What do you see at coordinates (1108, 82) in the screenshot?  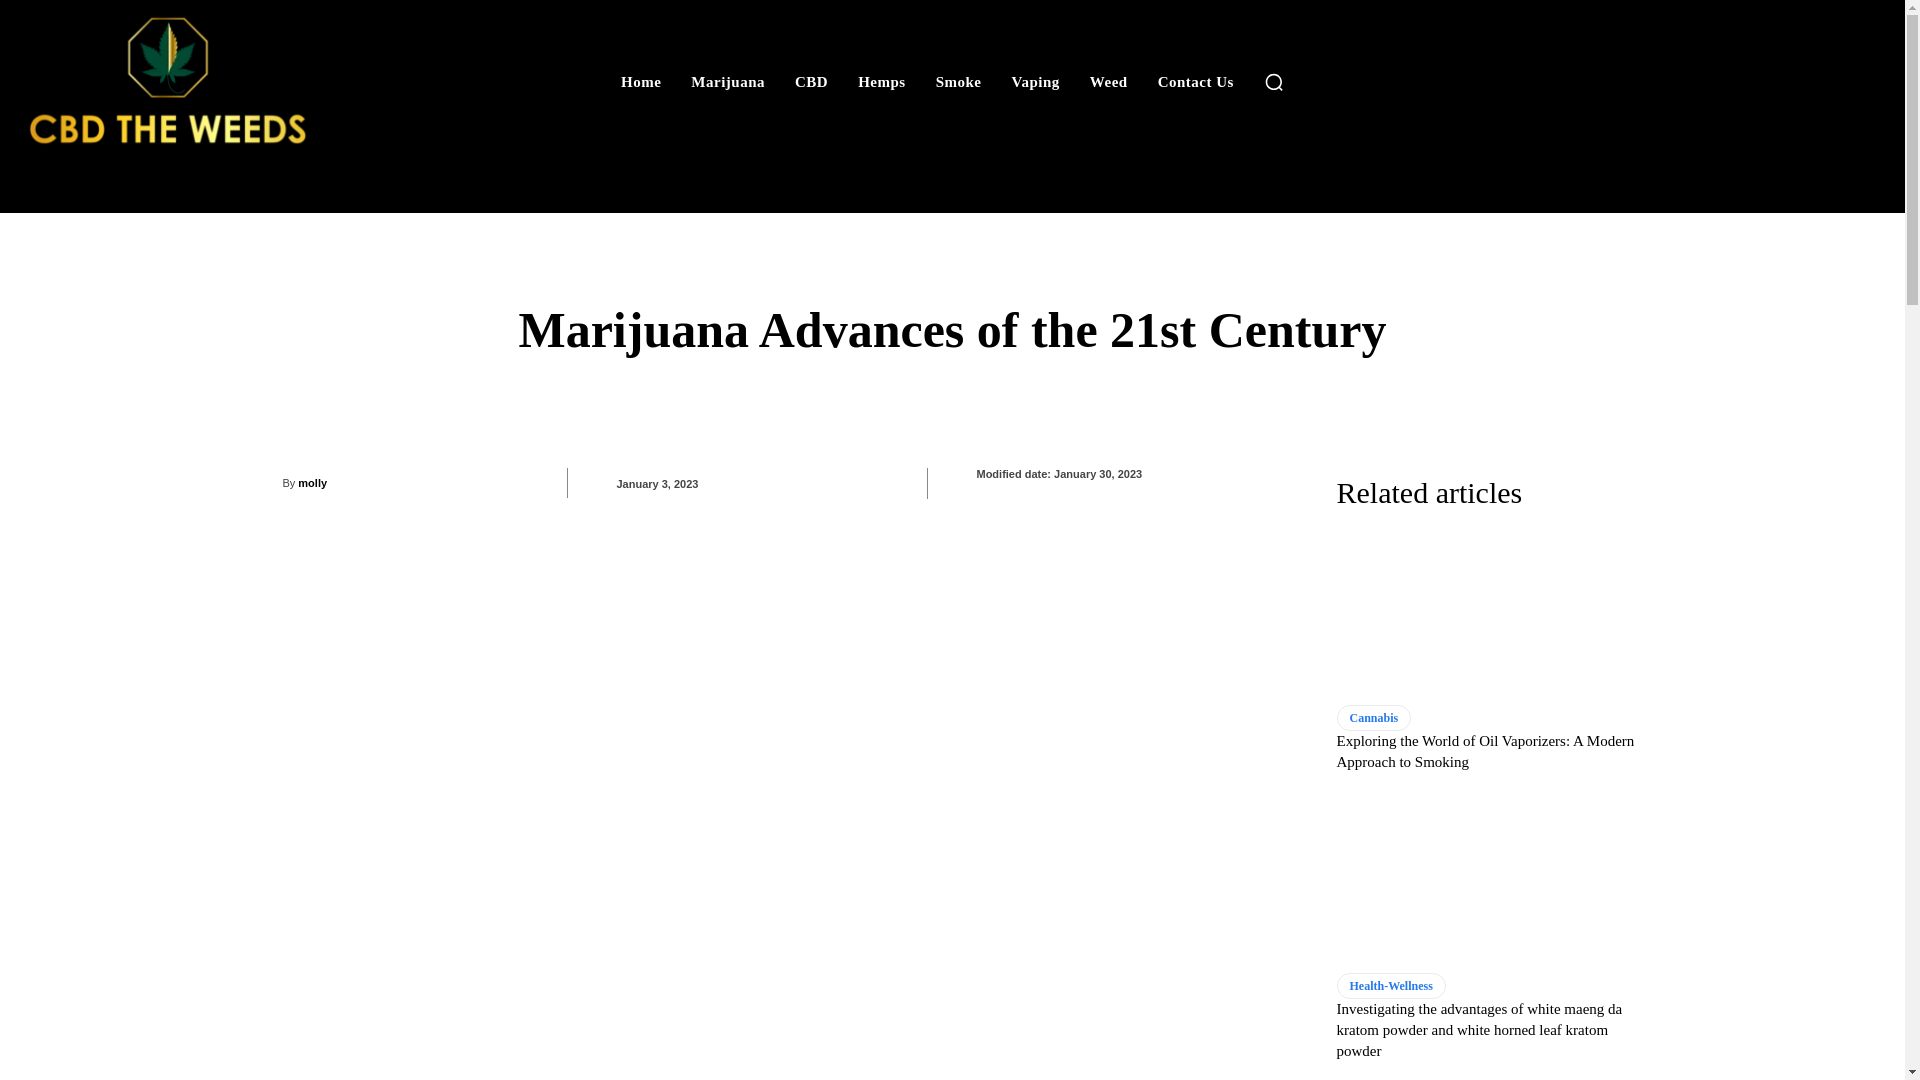 I see `Weed` at bounding box center [1108, 82].